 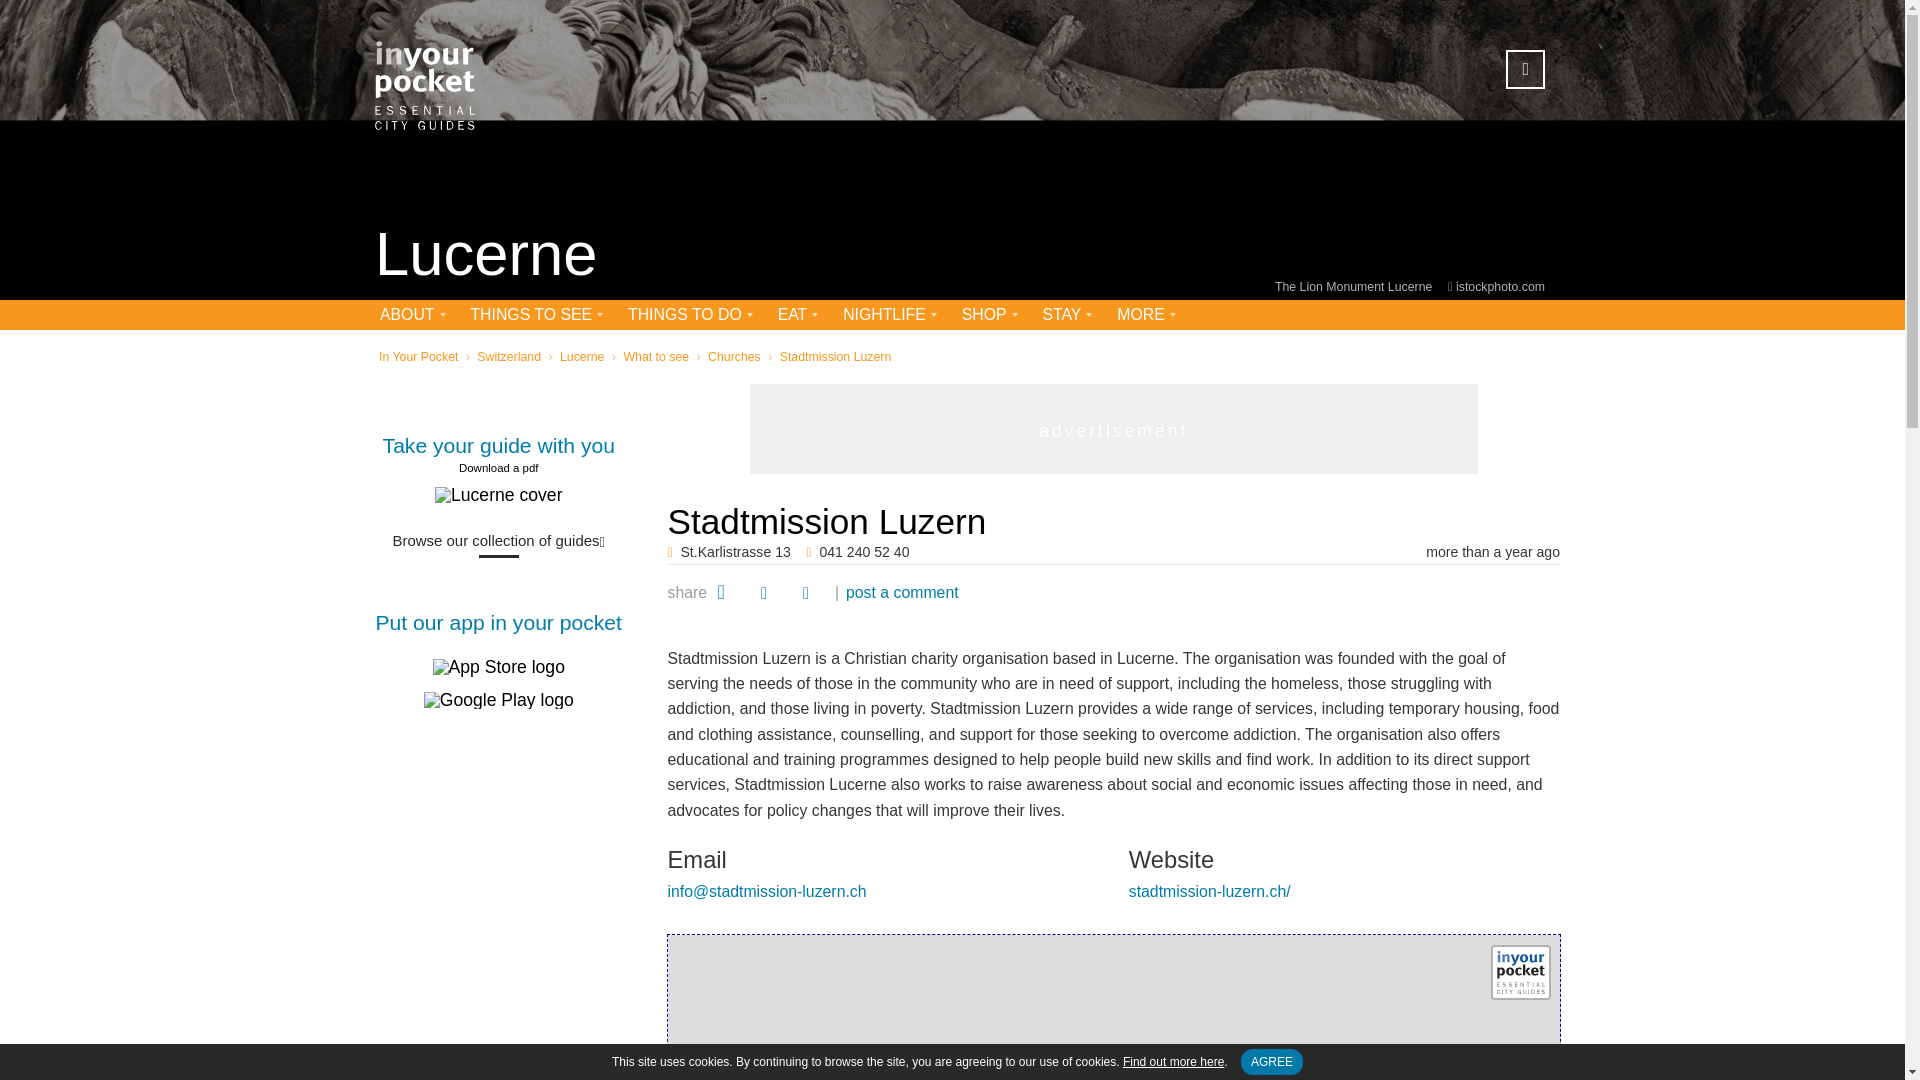 What do you see at coordinates (1355, 286) in the screenshot?
I see `The Lion Monument Lucerne` at bounding box center [1355, 286].